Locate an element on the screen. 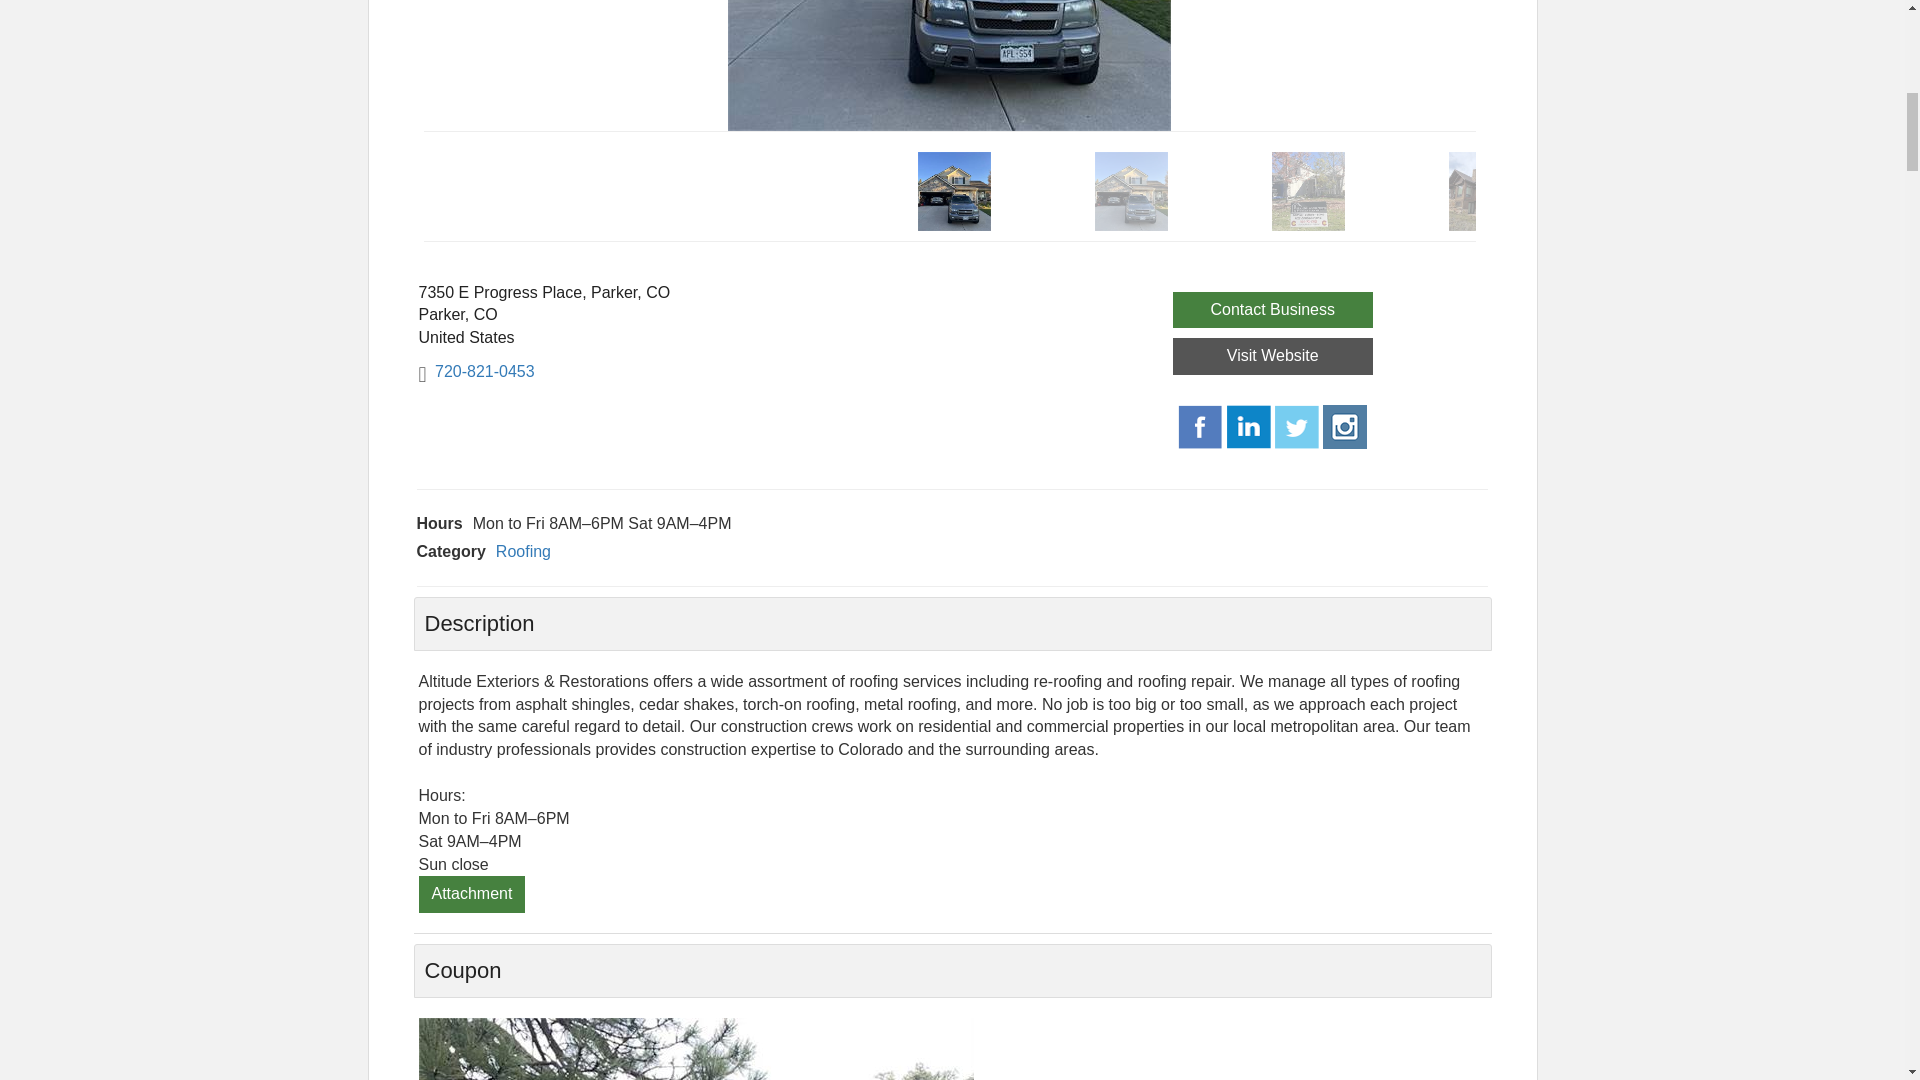 This screenshot has height=1080, width=1920. Instagram is located at coordinates (1344, 426).